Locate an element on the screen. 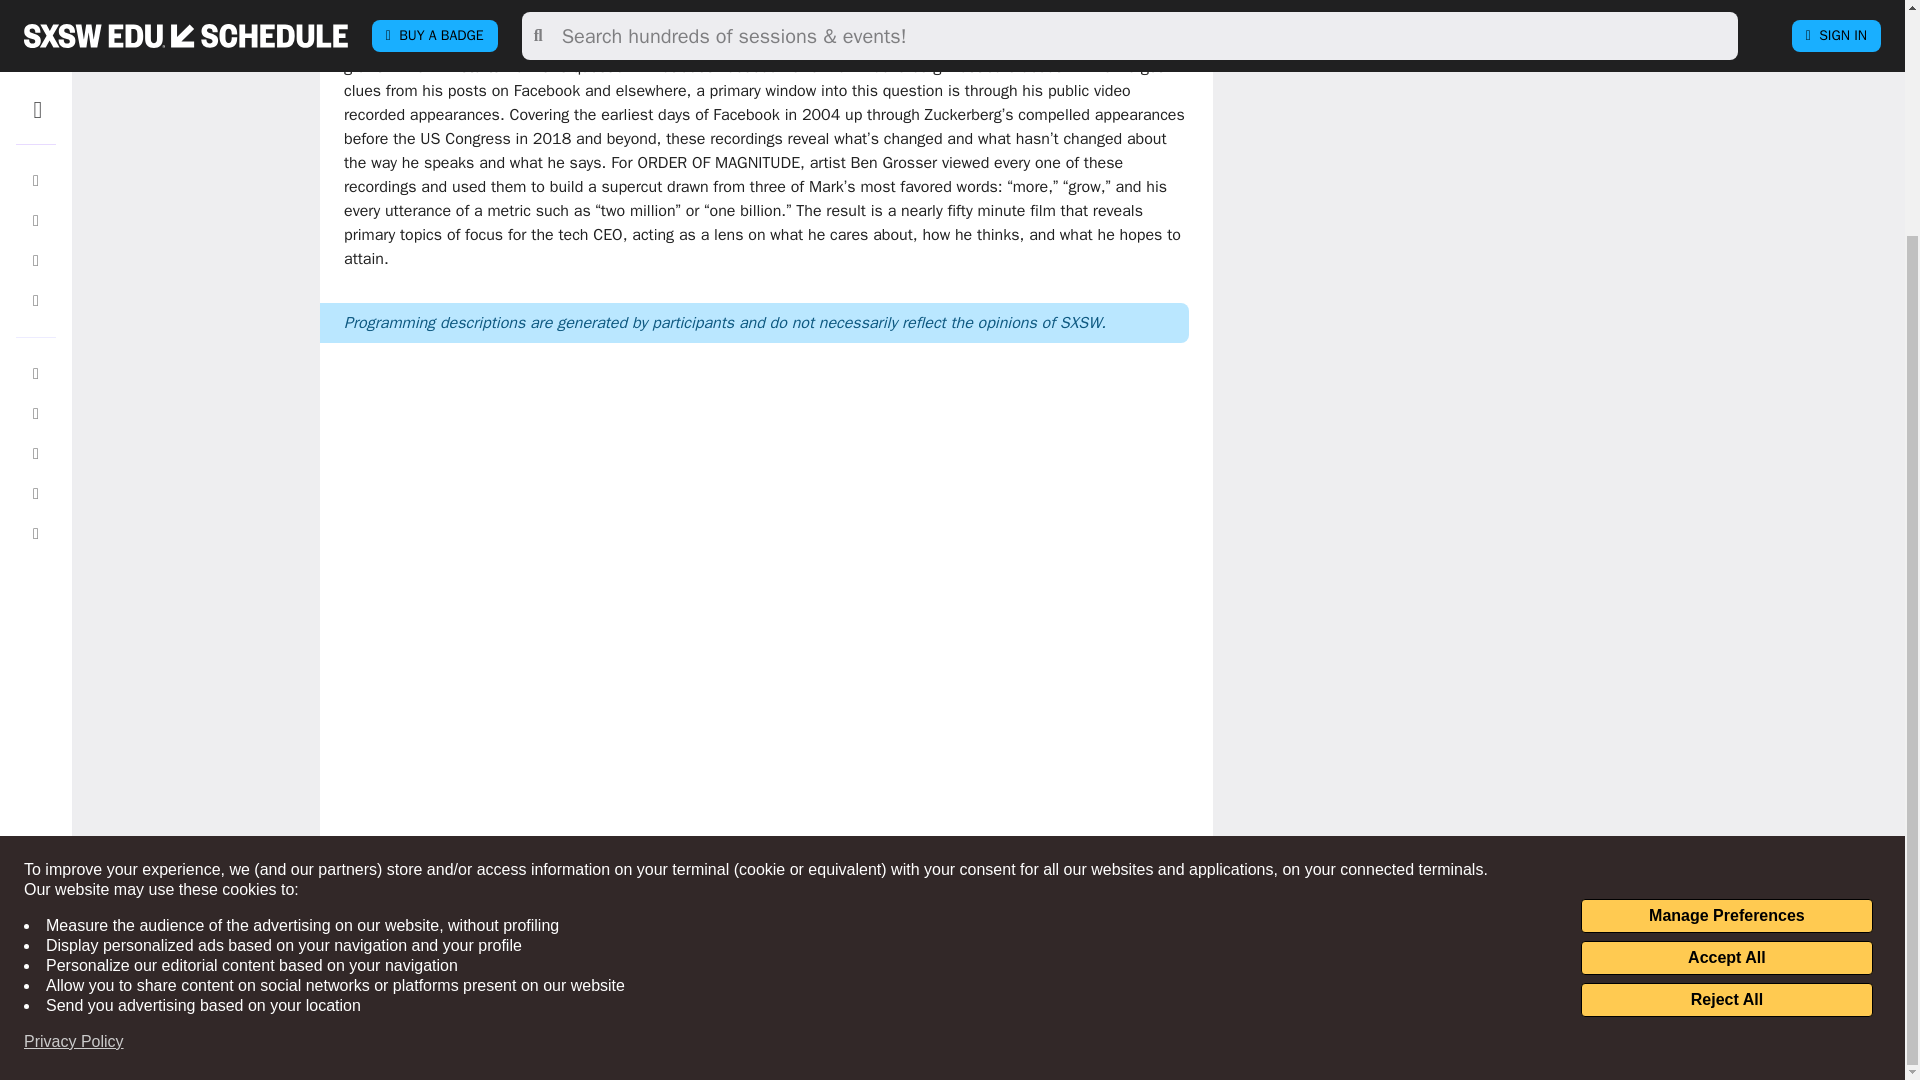  Accept All is located at coordinates (1726, 670).